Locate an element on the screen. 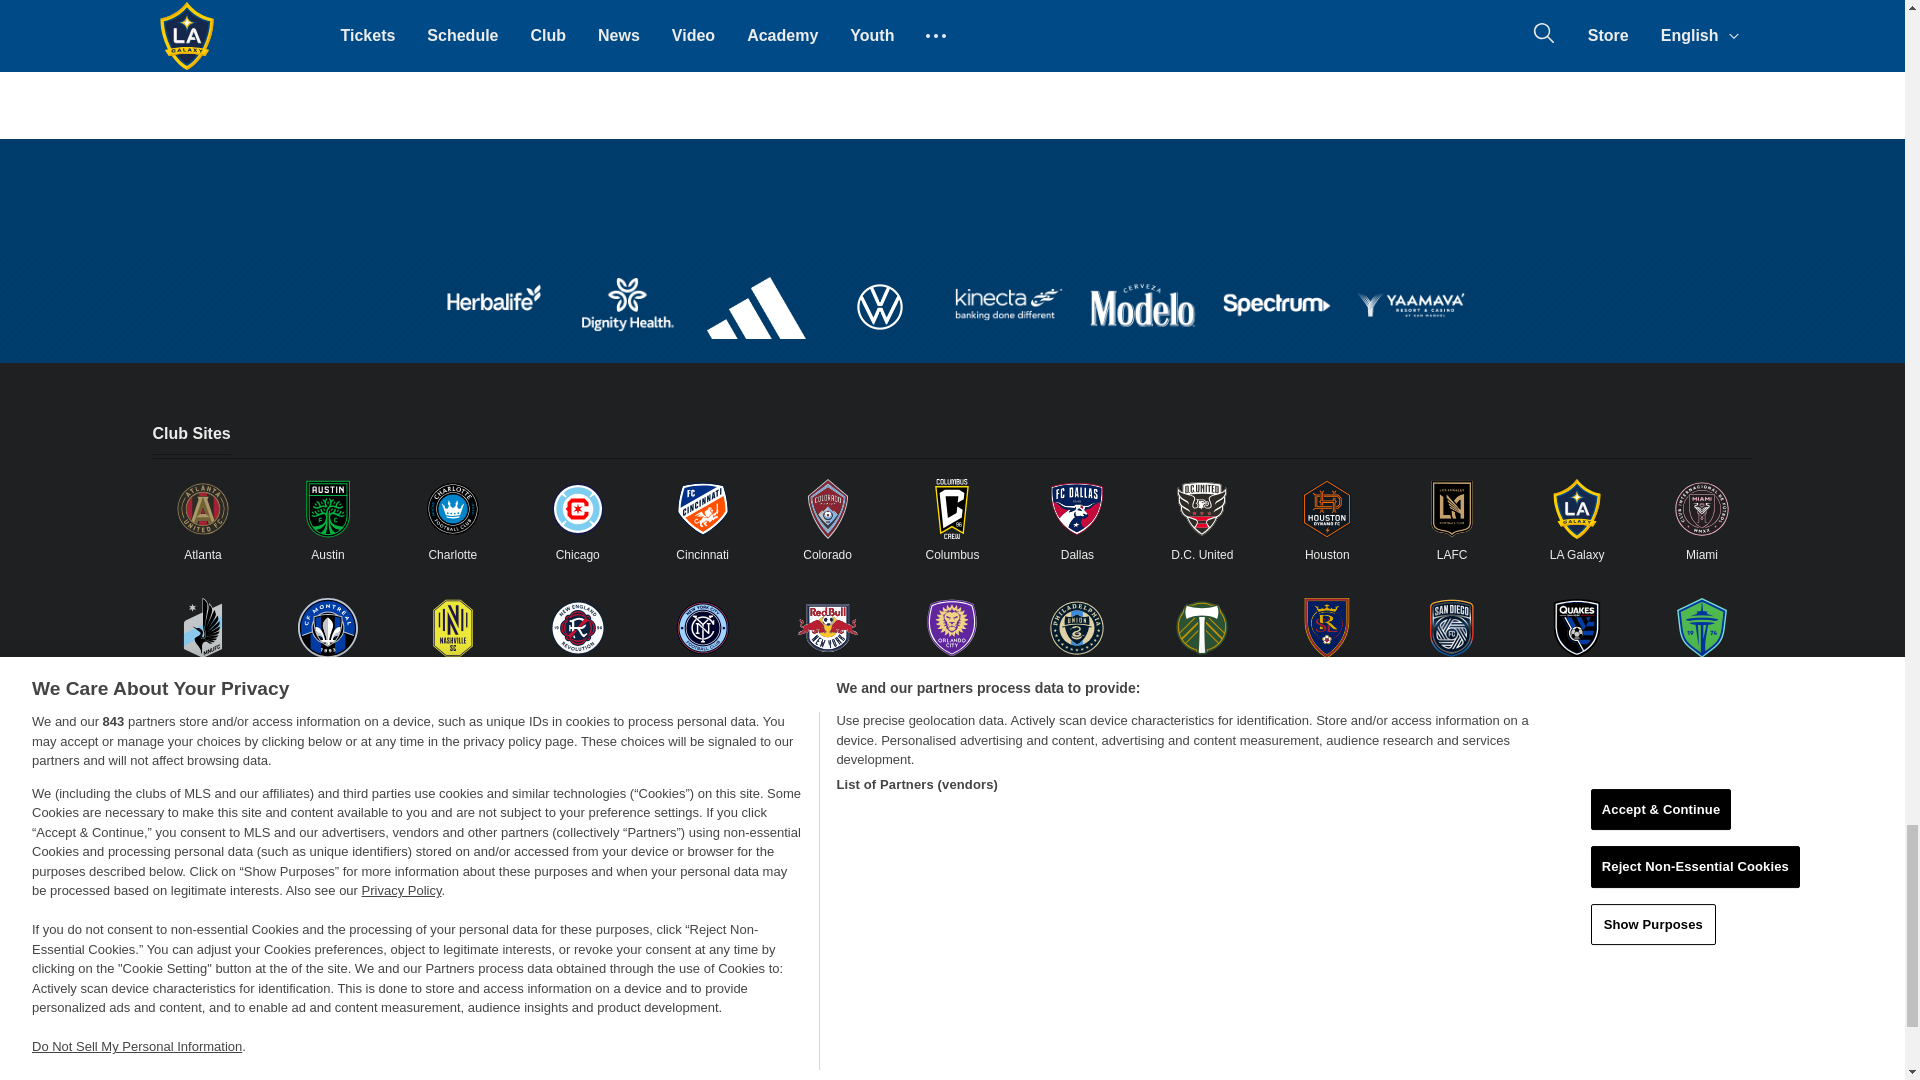  Link to Houston is located at coordinates (1327, 508).